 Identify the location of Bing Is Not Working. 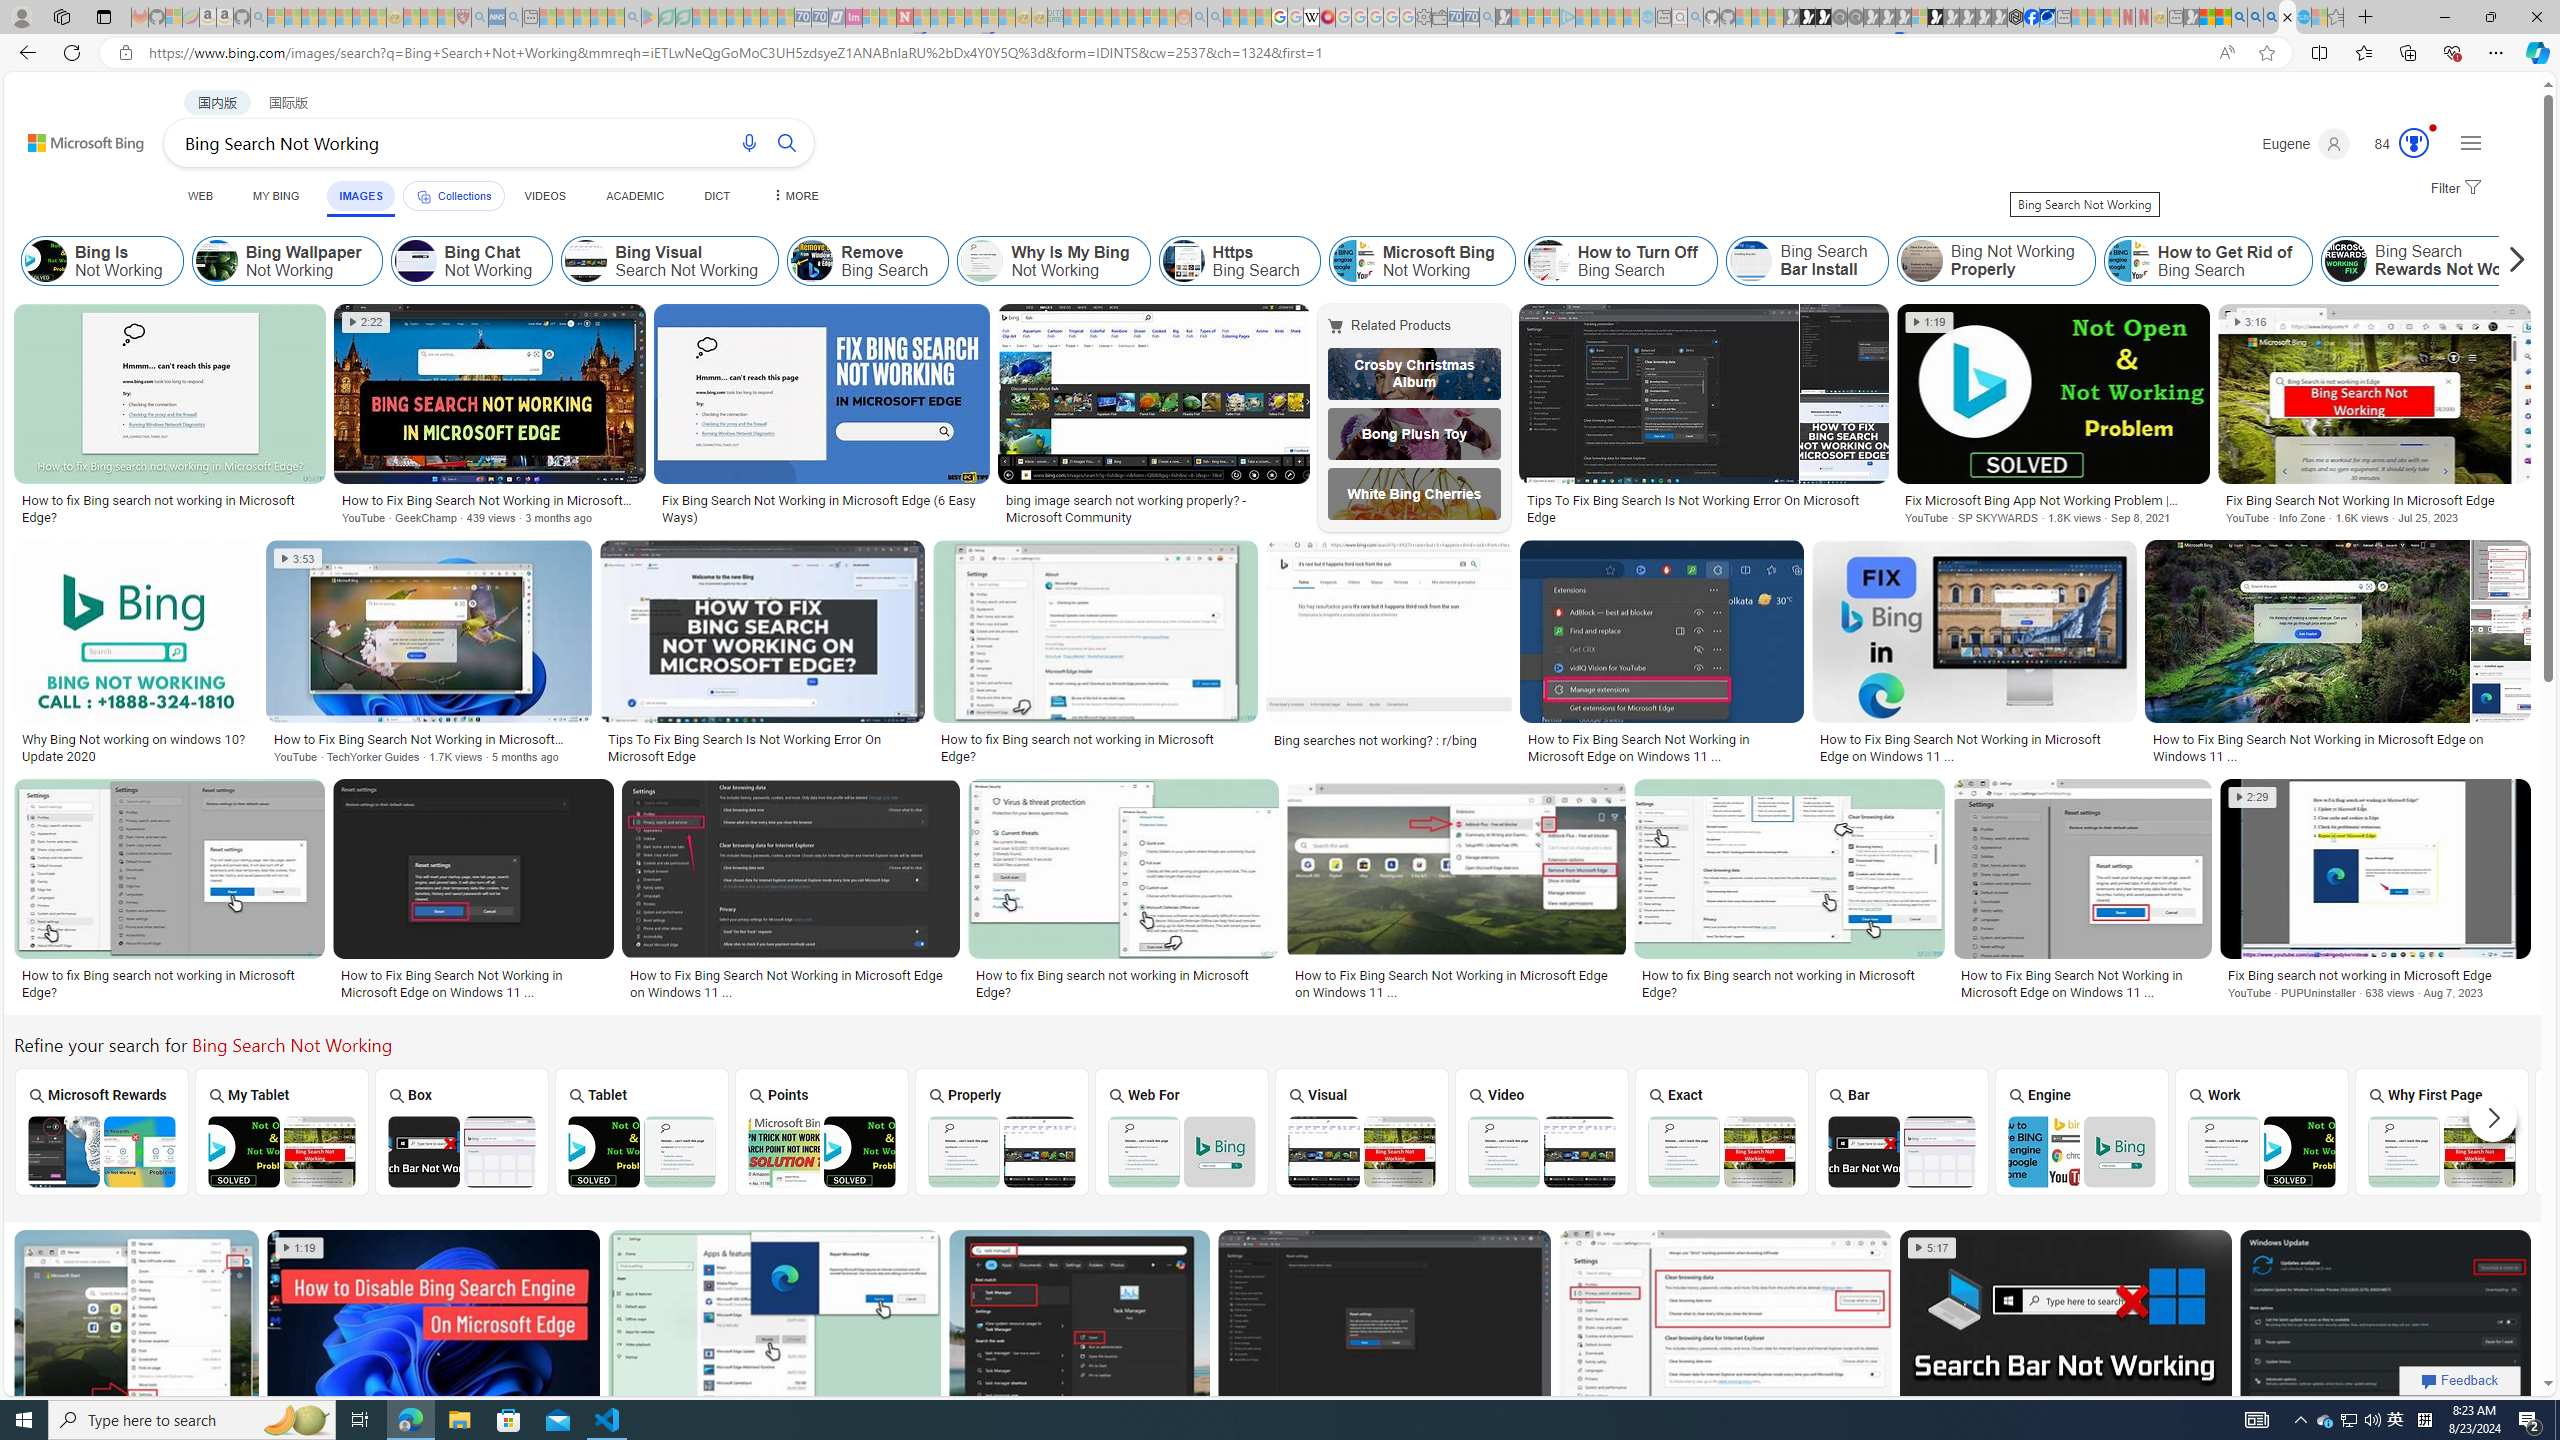
(102, 261).